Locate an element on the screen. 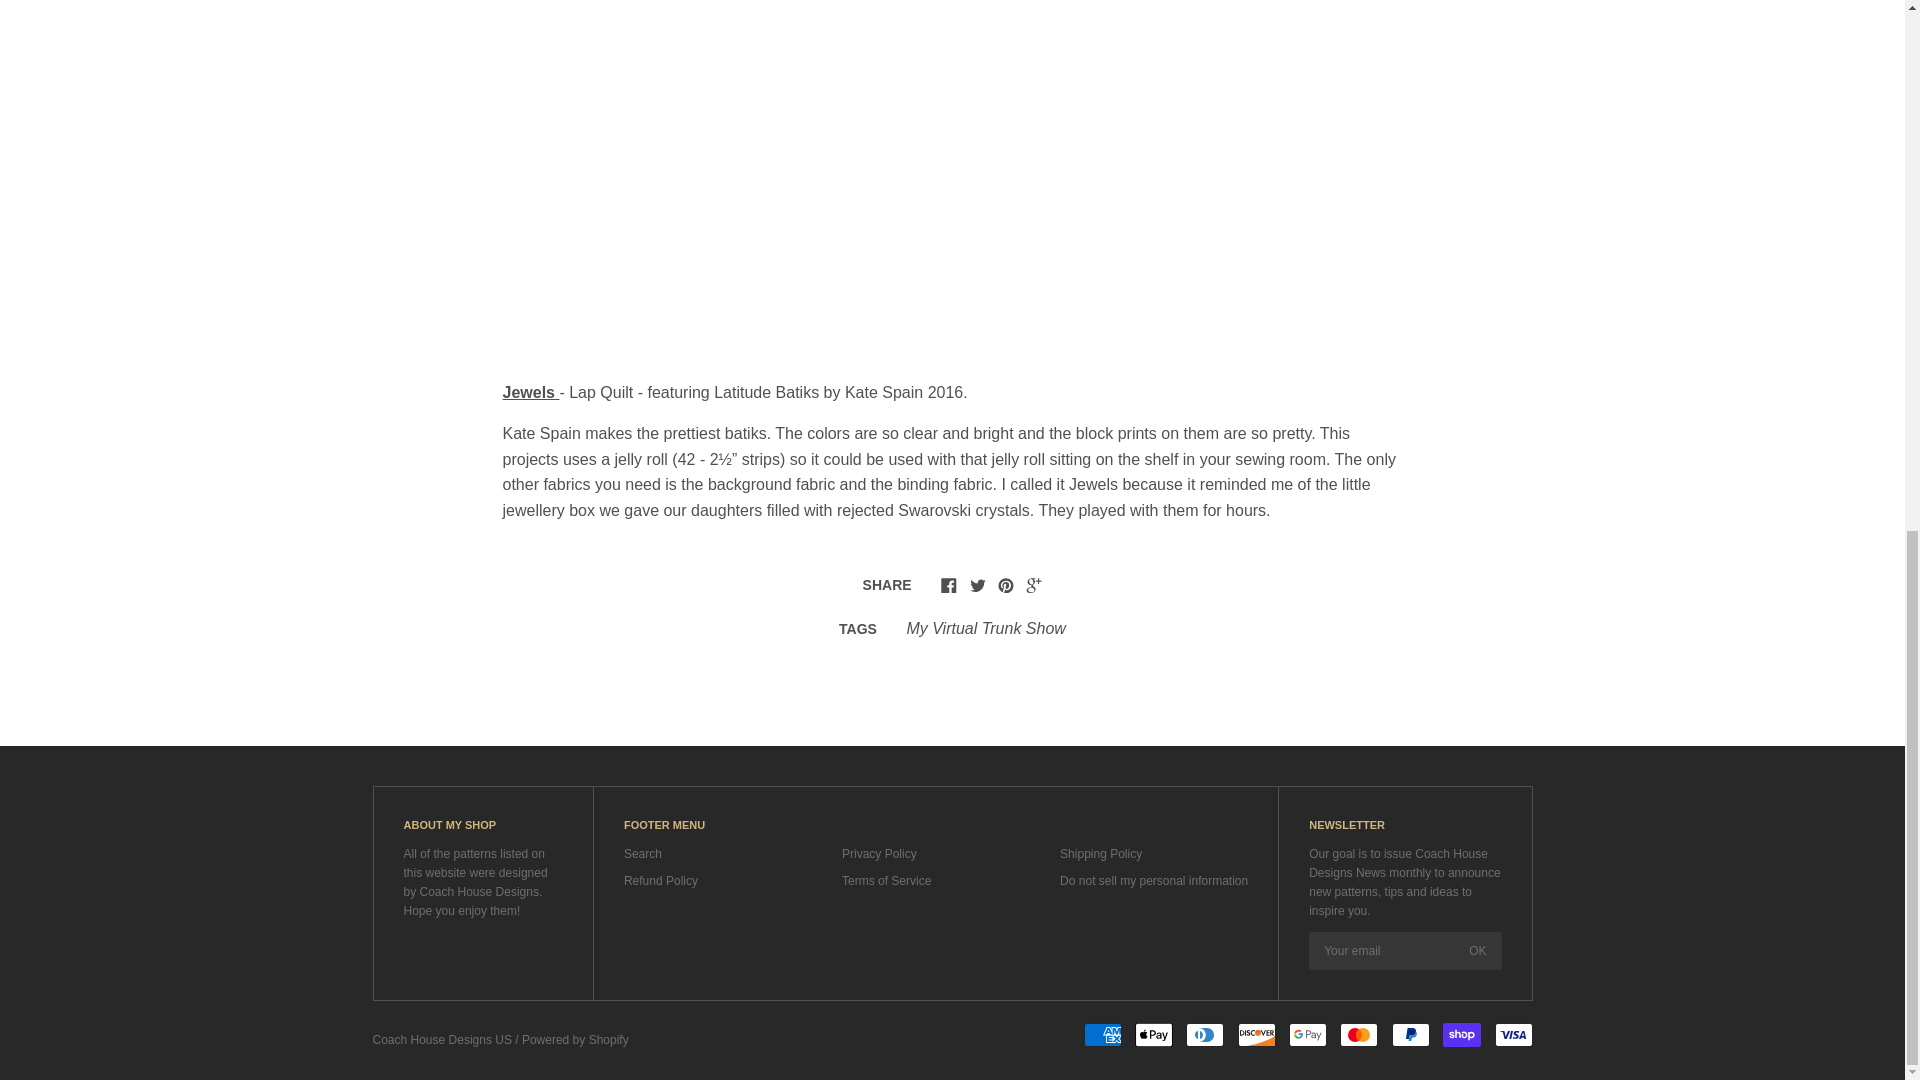 Image resolution: width=1920 pixels, height=1080 pixels. Google Pay is located at coordinates (1307, 1034).